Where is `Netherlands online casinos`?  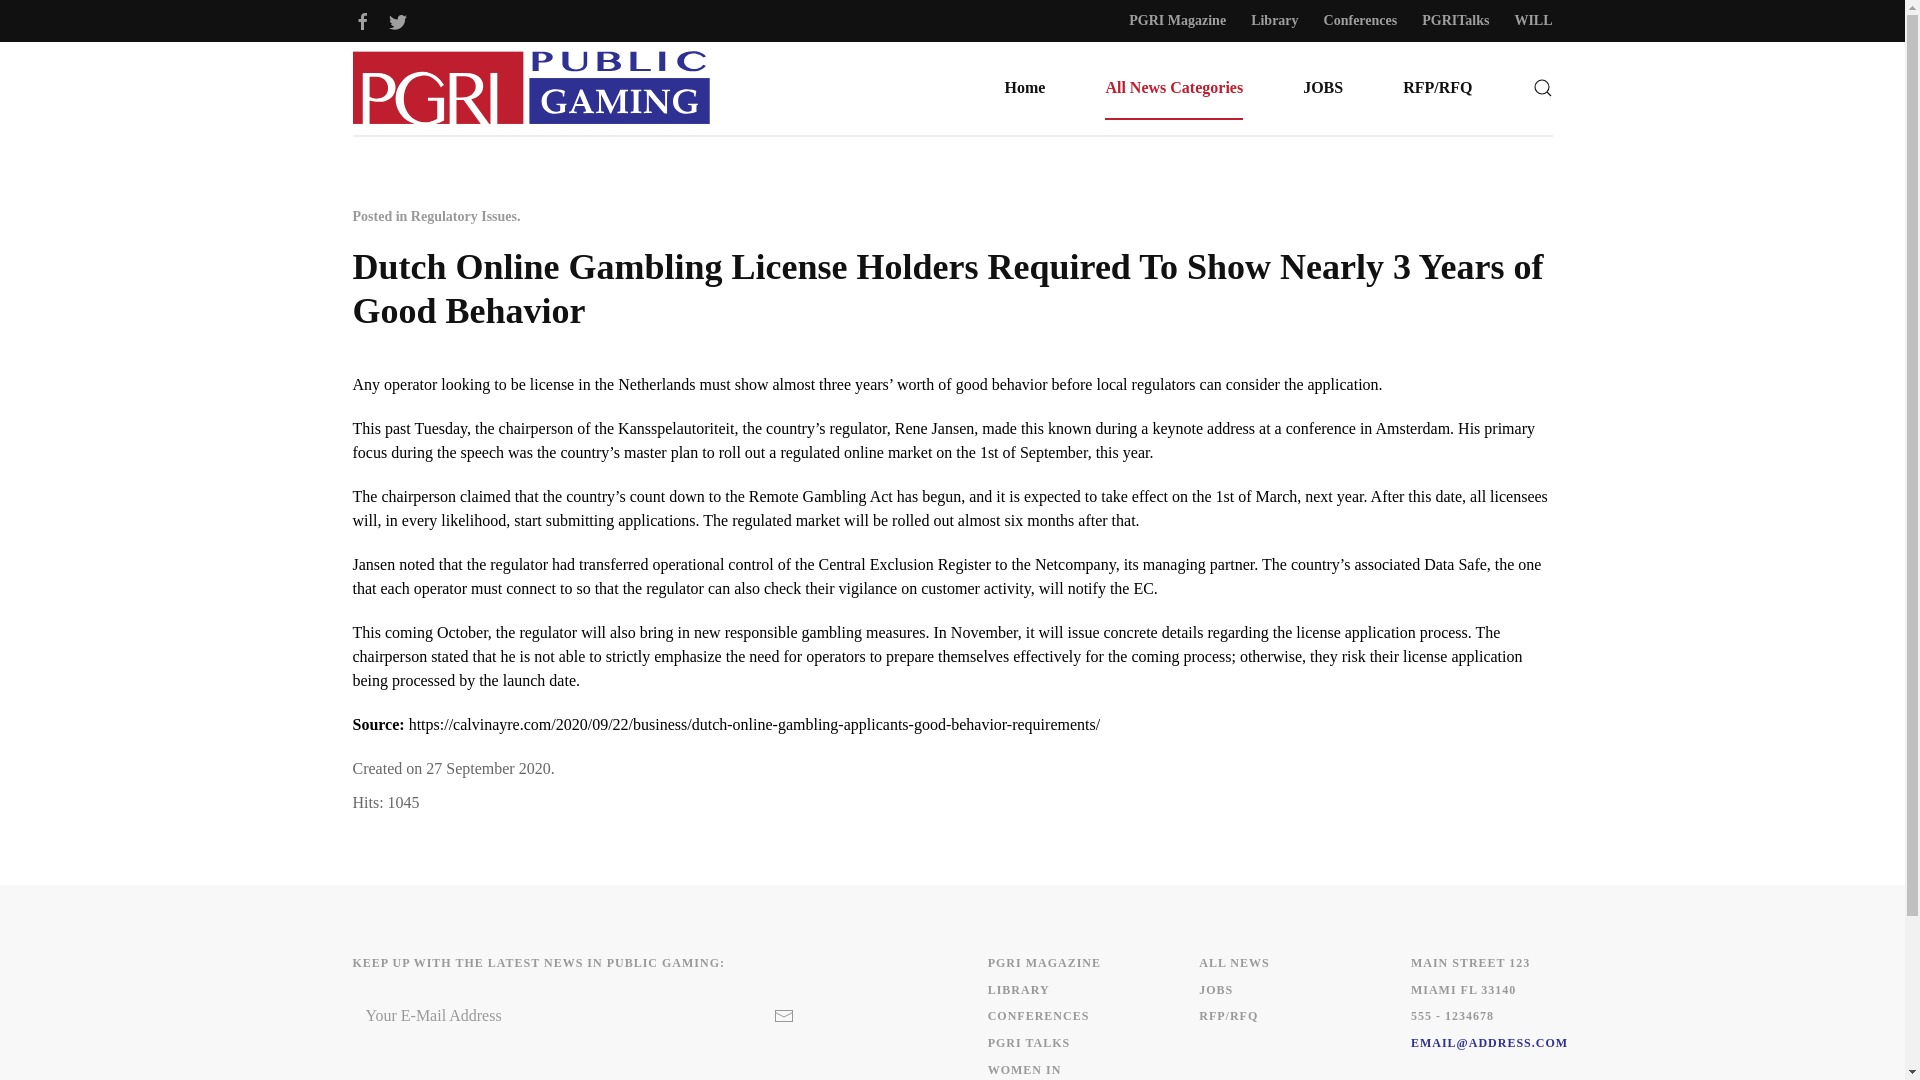 Netherlands online casinos is located at coordinates (656, 384).